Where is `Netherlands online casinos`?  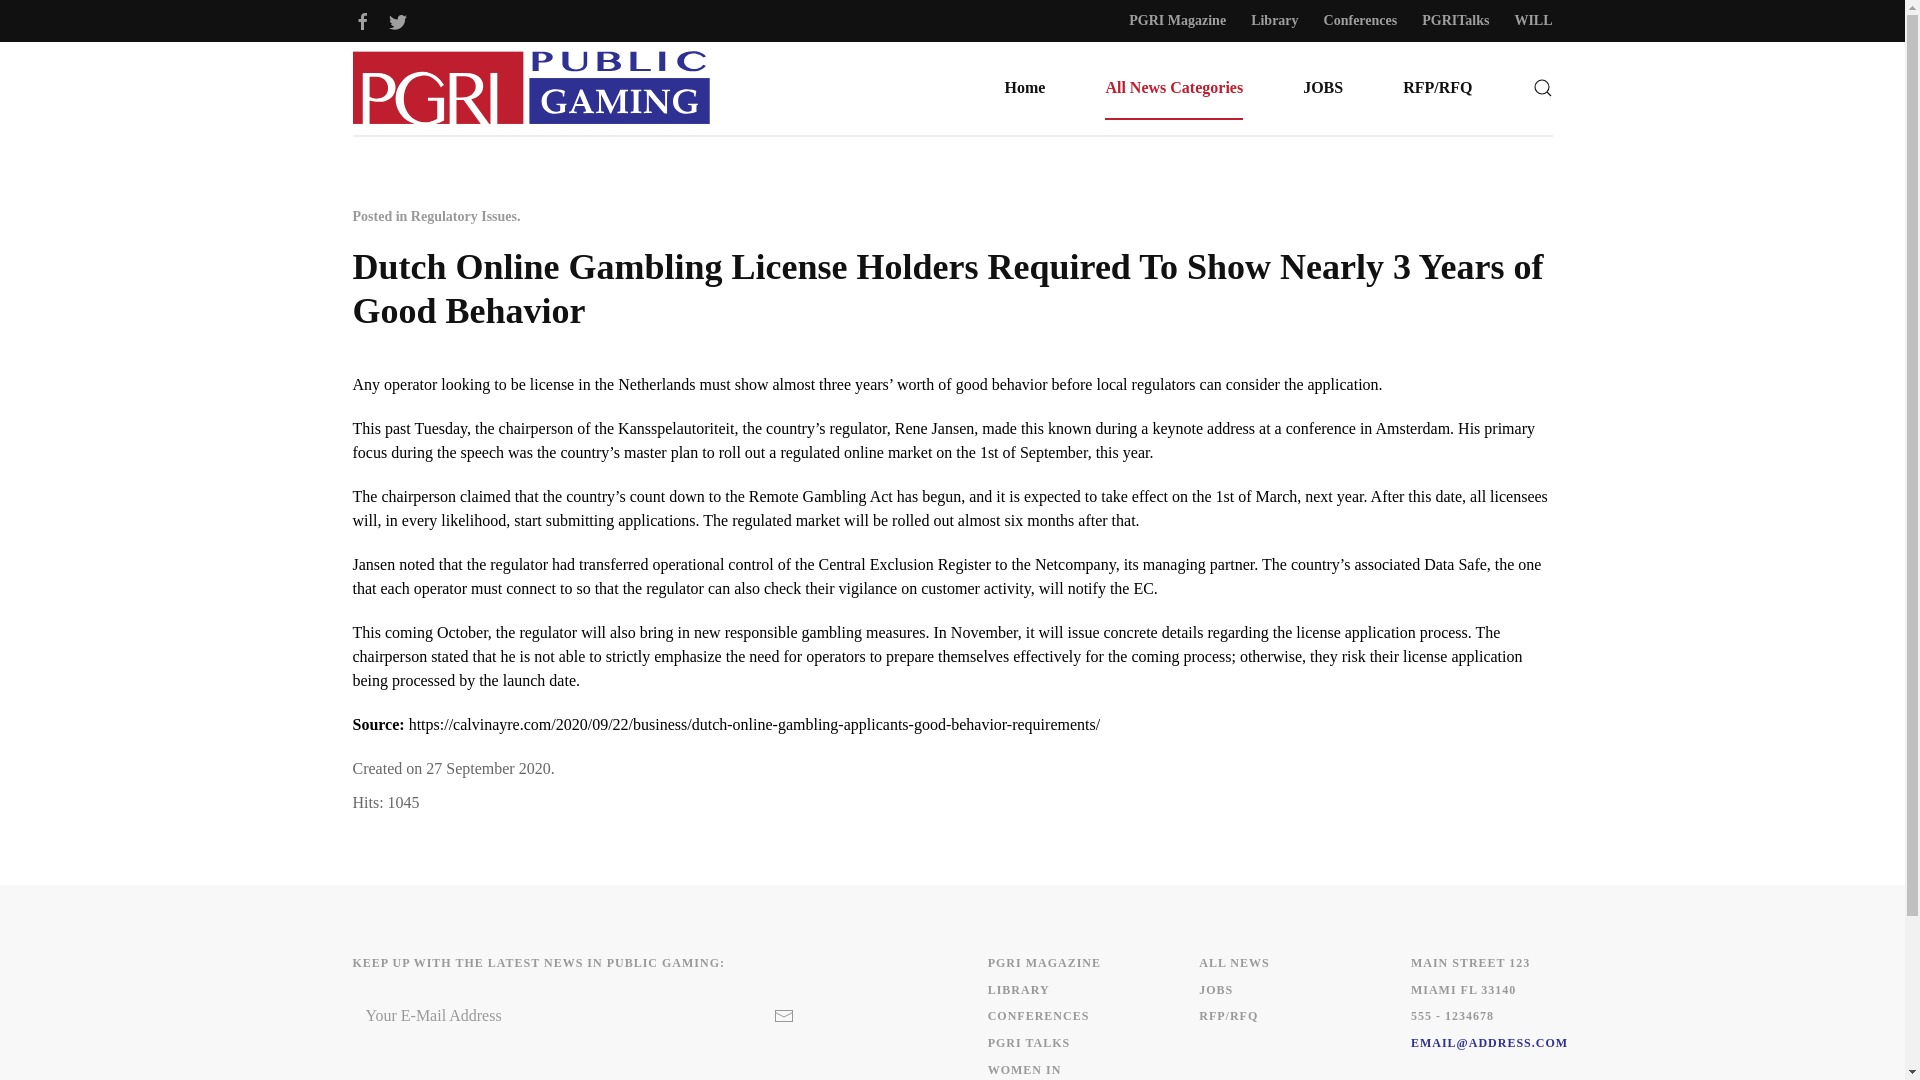 Netherlands online casinos is located at coordinates (656, 384).